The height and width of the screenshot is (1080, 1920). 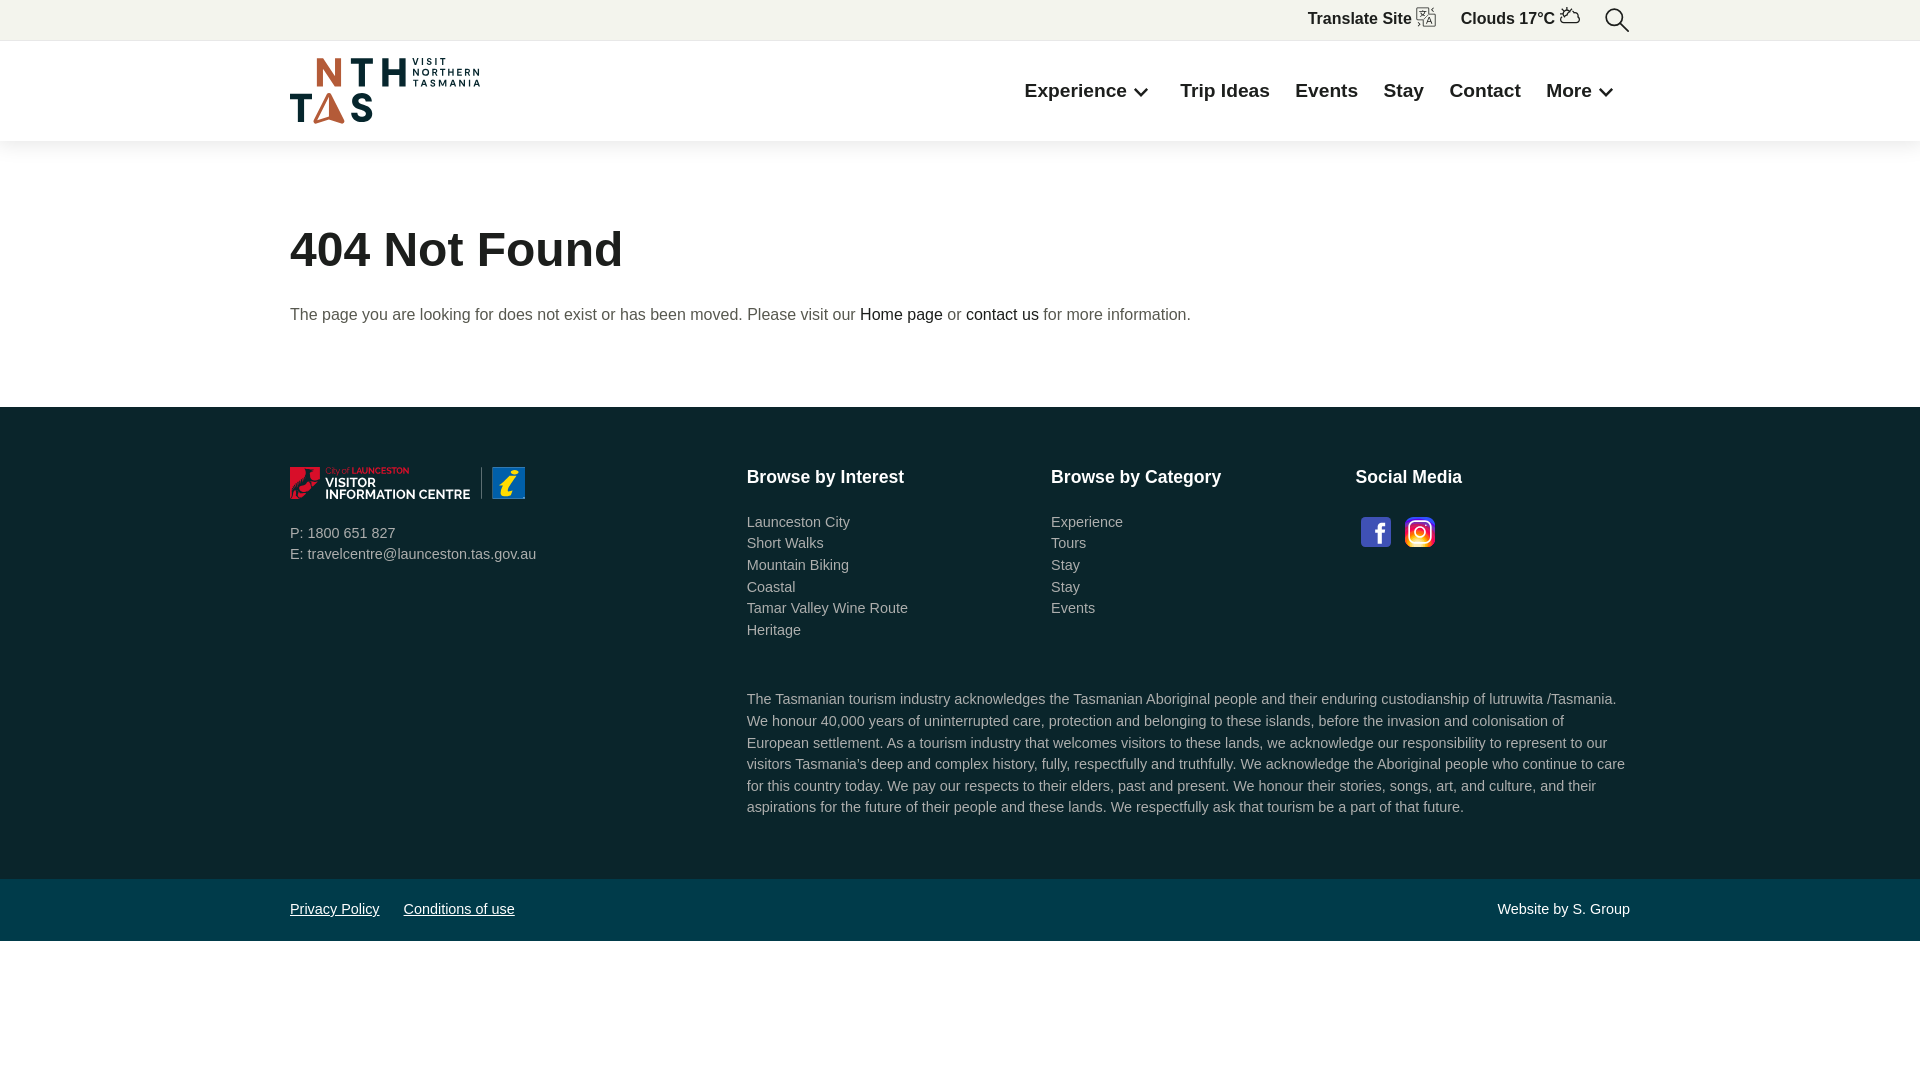 What do you see at coordinates (798, 522) in the screenshot?
I see `Launceston City` at bounding box center [798, 522].